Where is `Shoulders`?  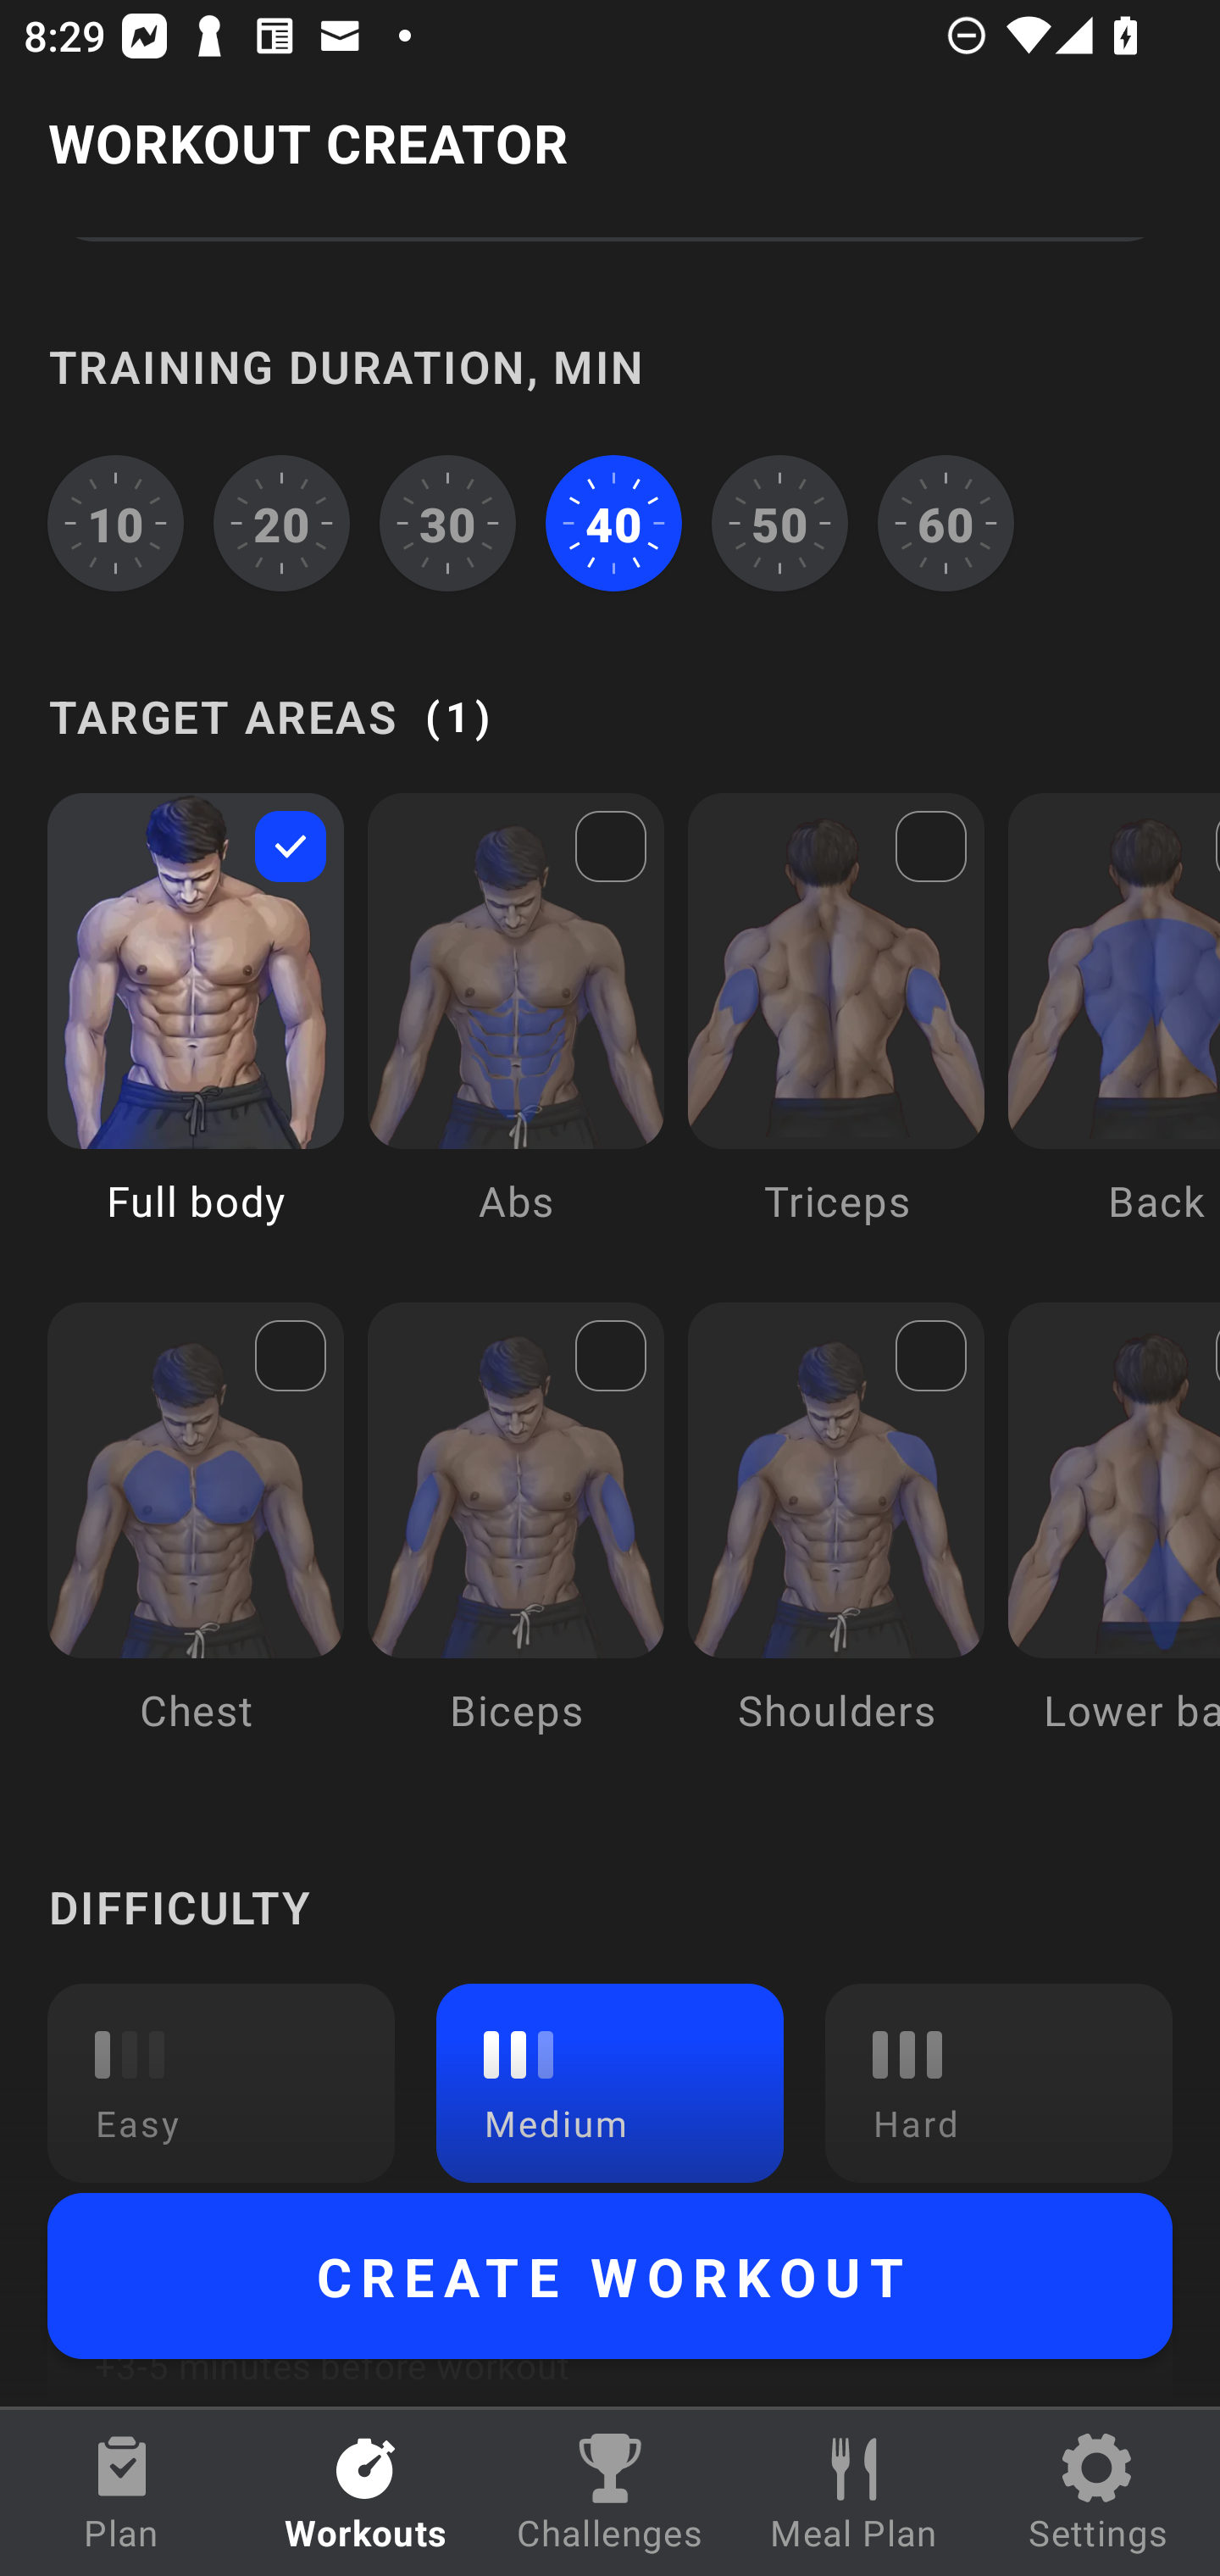
Shoulders is located at coordinates (836, 1542).